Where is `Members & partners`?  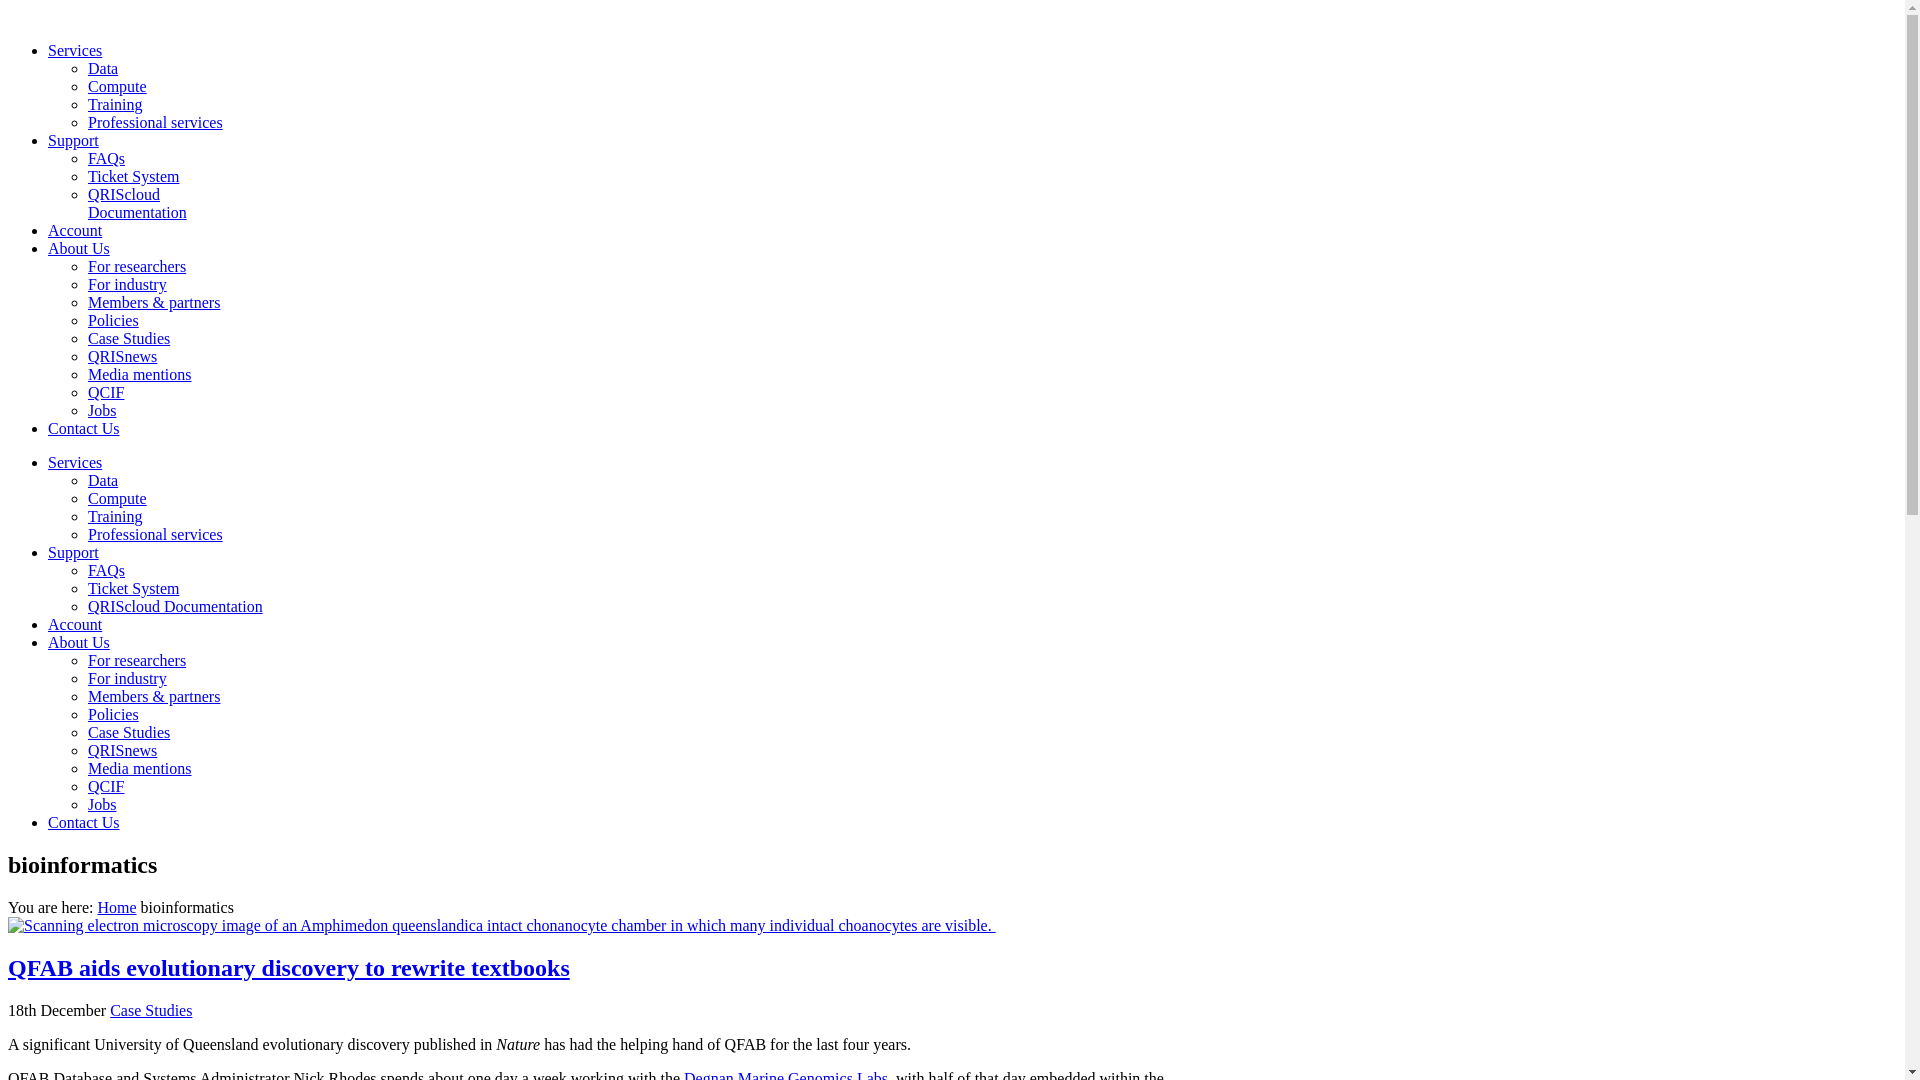 Members & partners is located at coordinates (154, 696).